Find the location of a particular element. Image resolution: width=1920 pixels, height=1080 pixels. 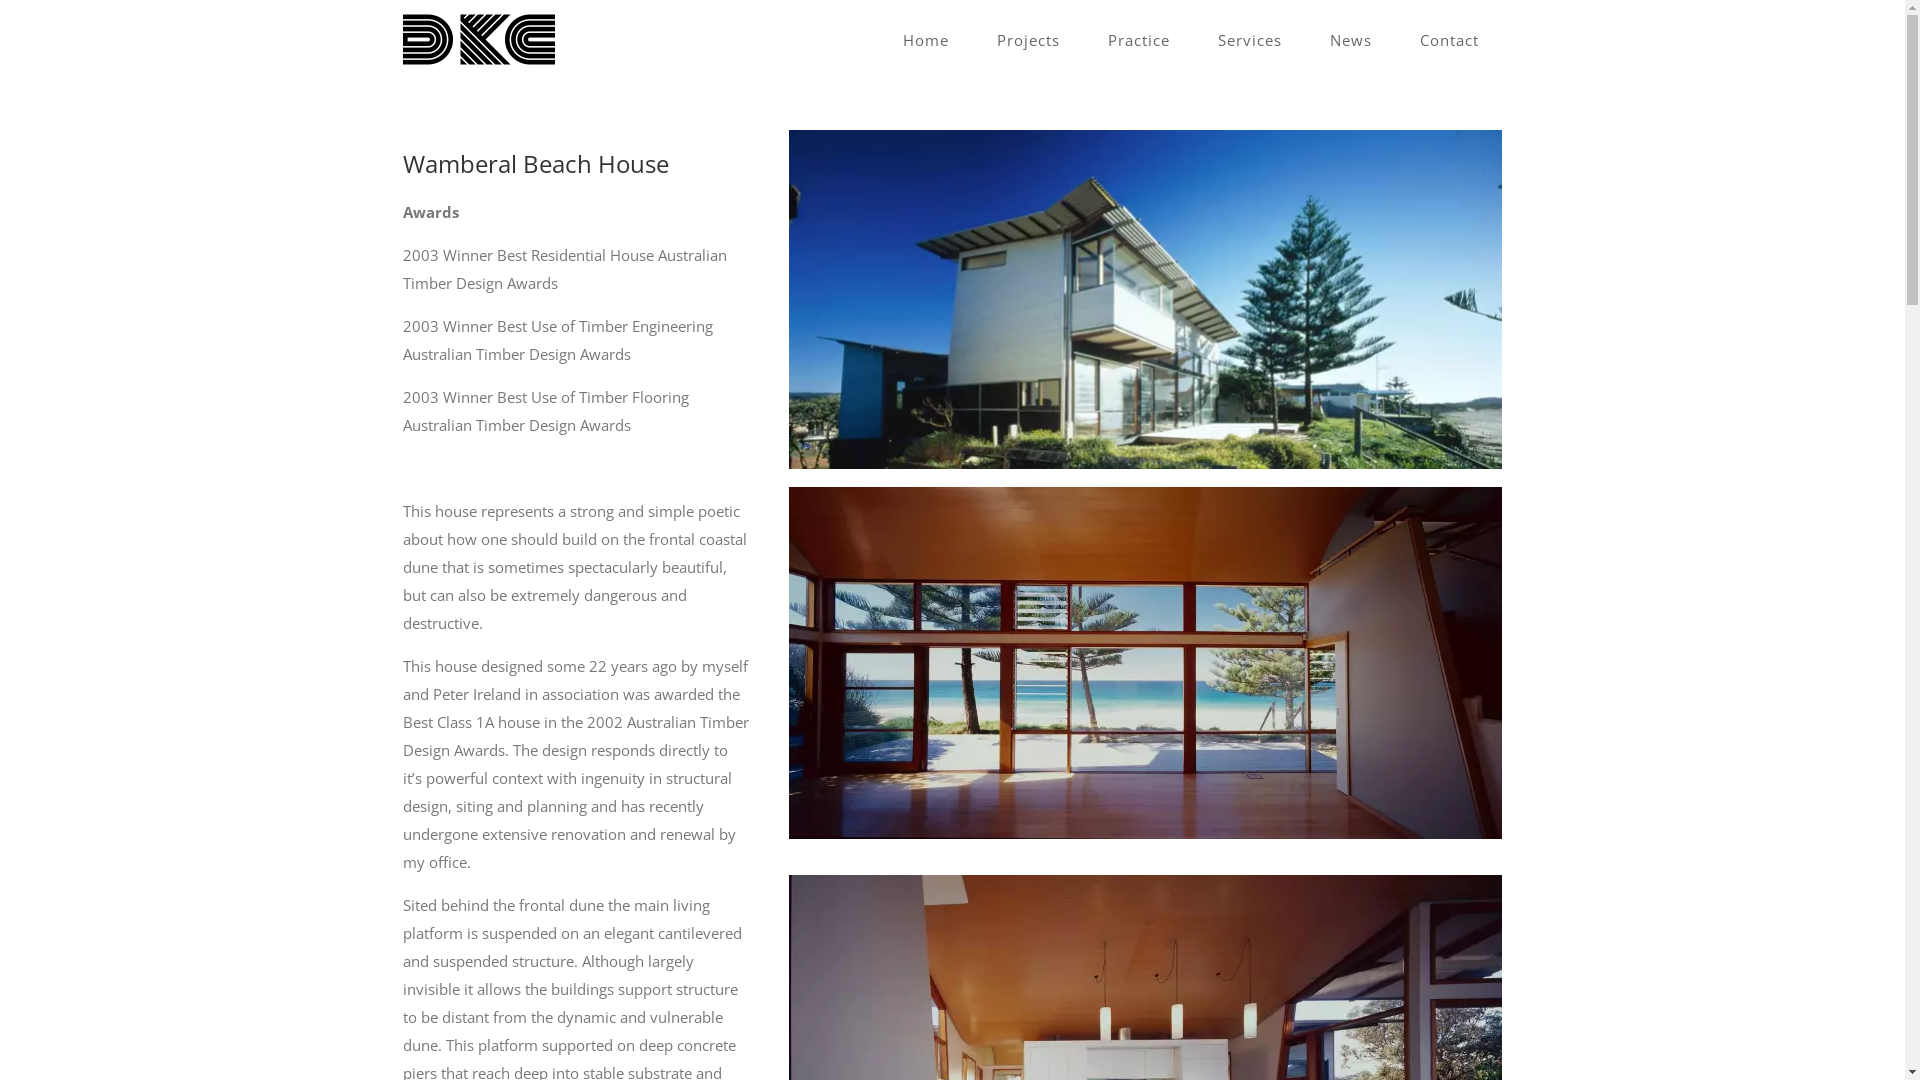

Contact is located at coordinates (1450, 40).